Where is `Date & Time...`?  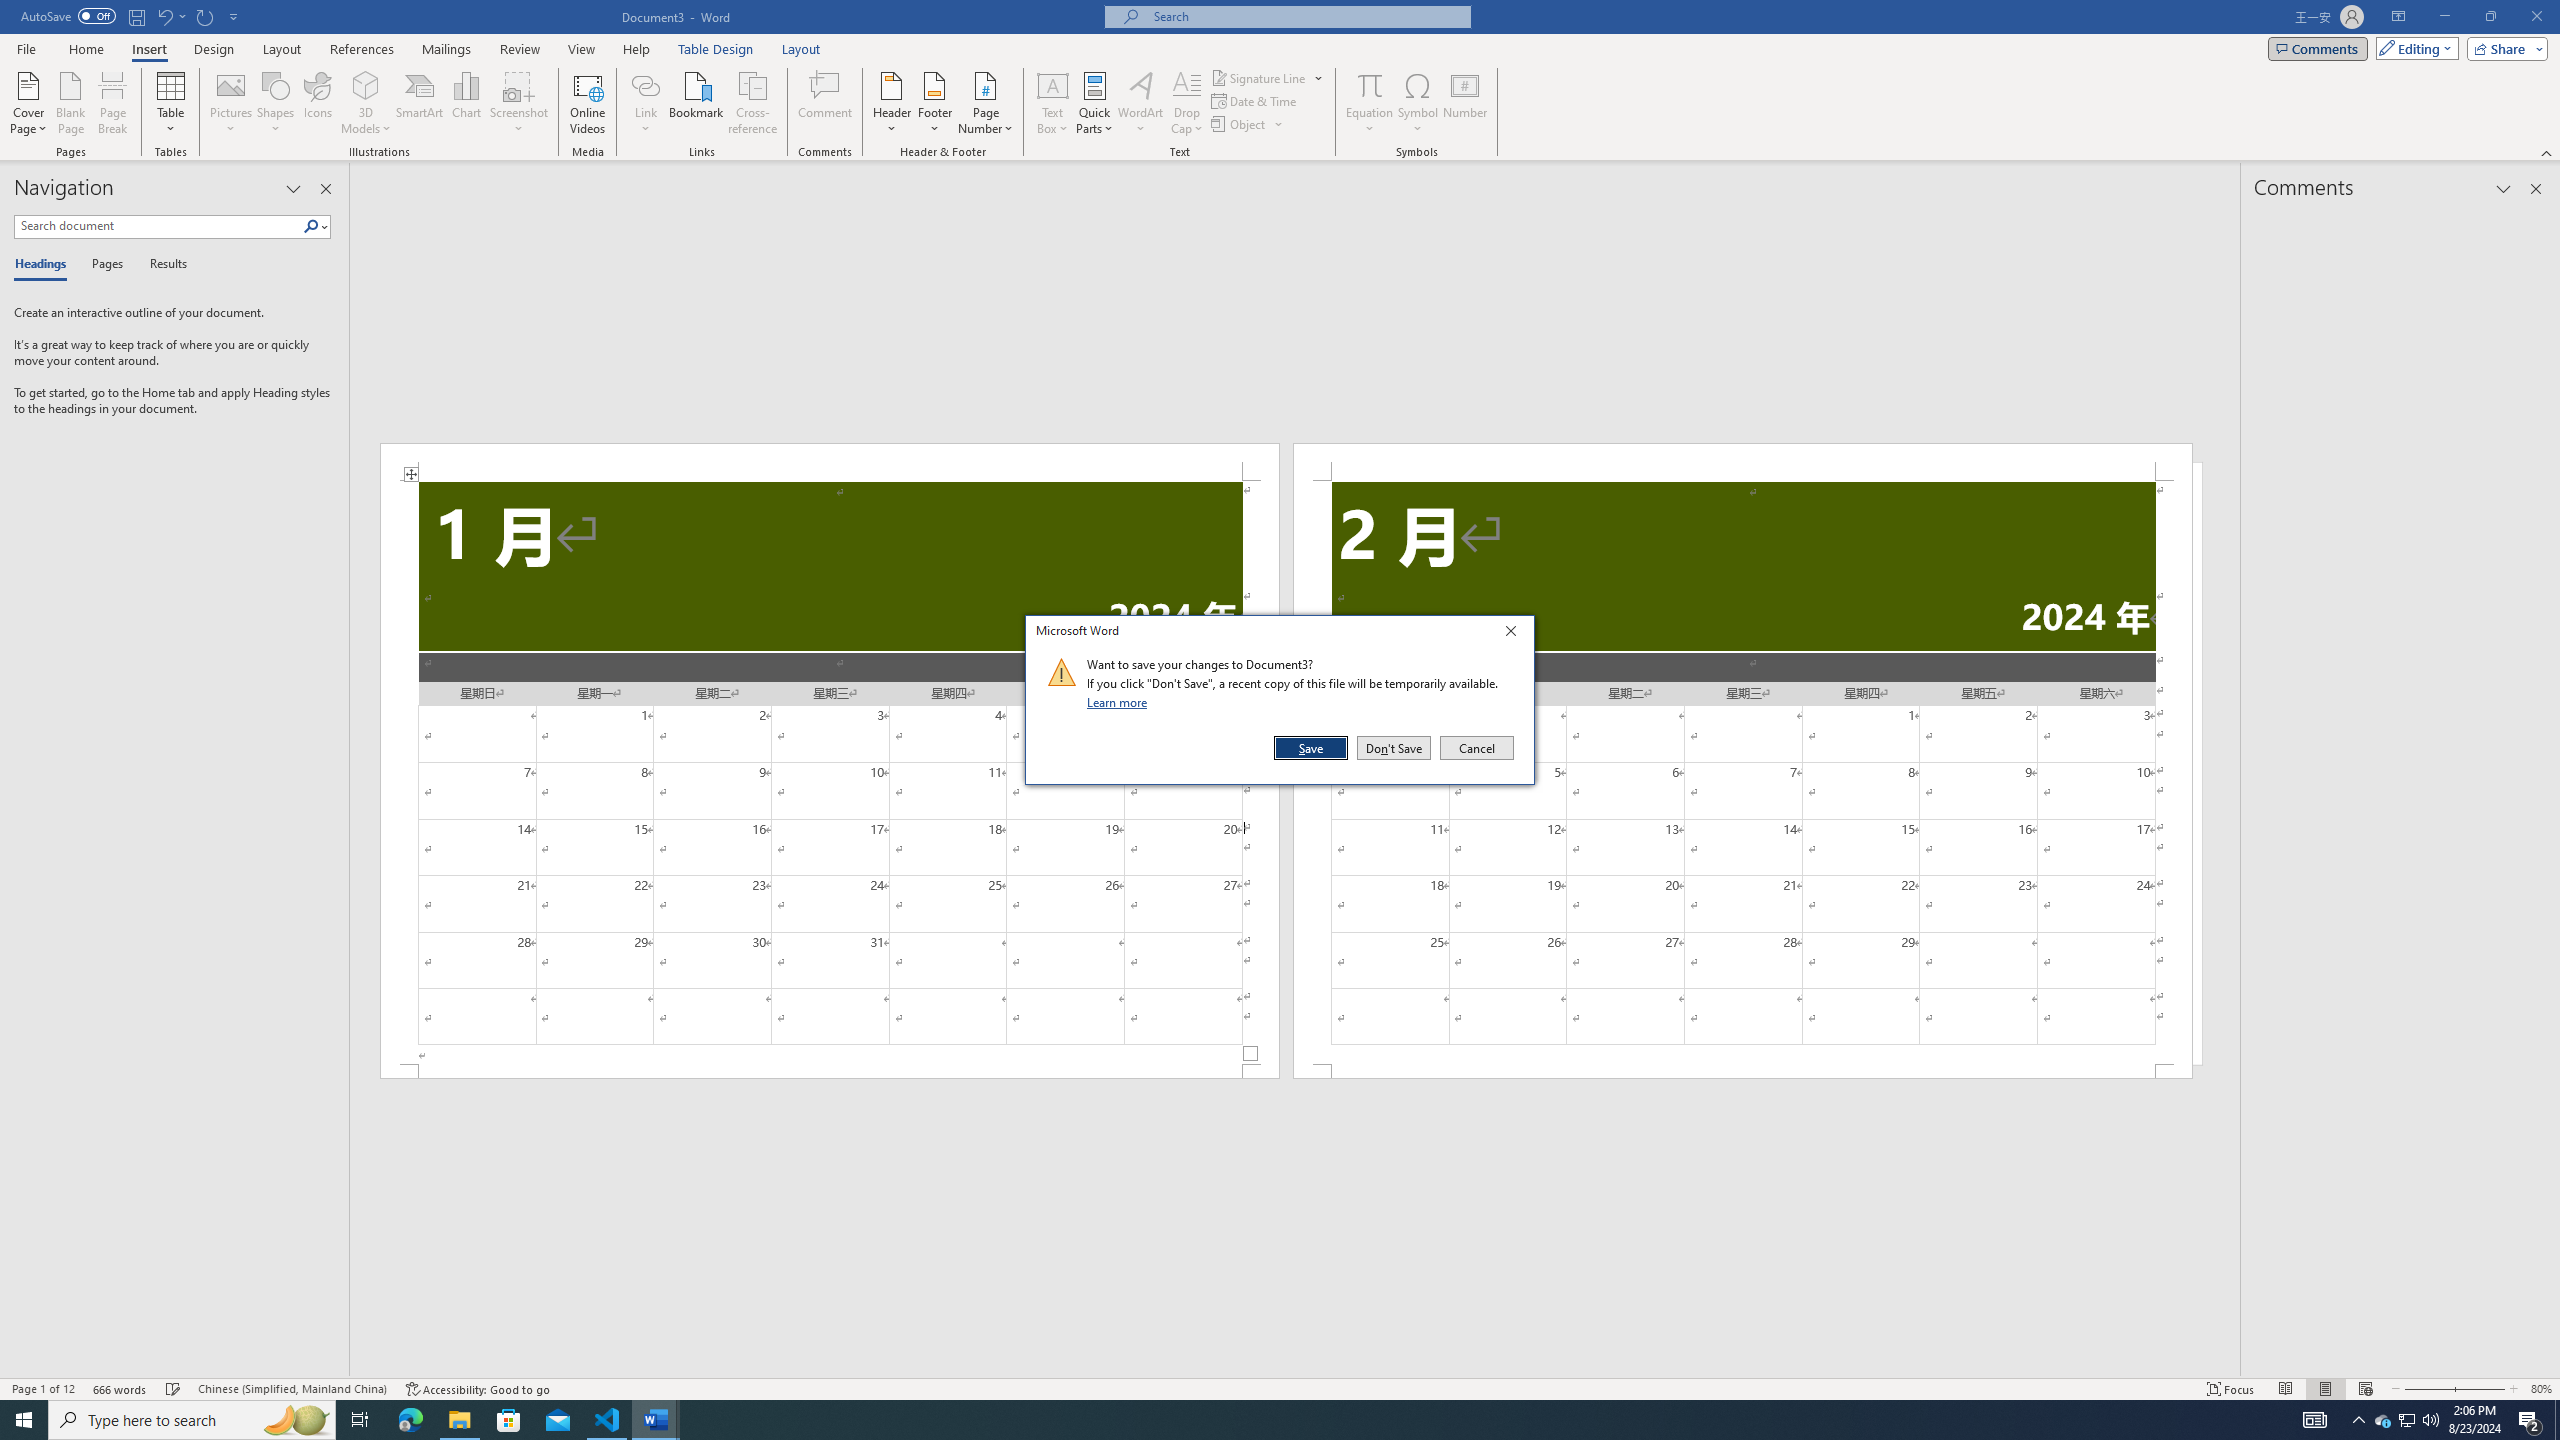
Date & Time... is located at coordinates (1256, 100).